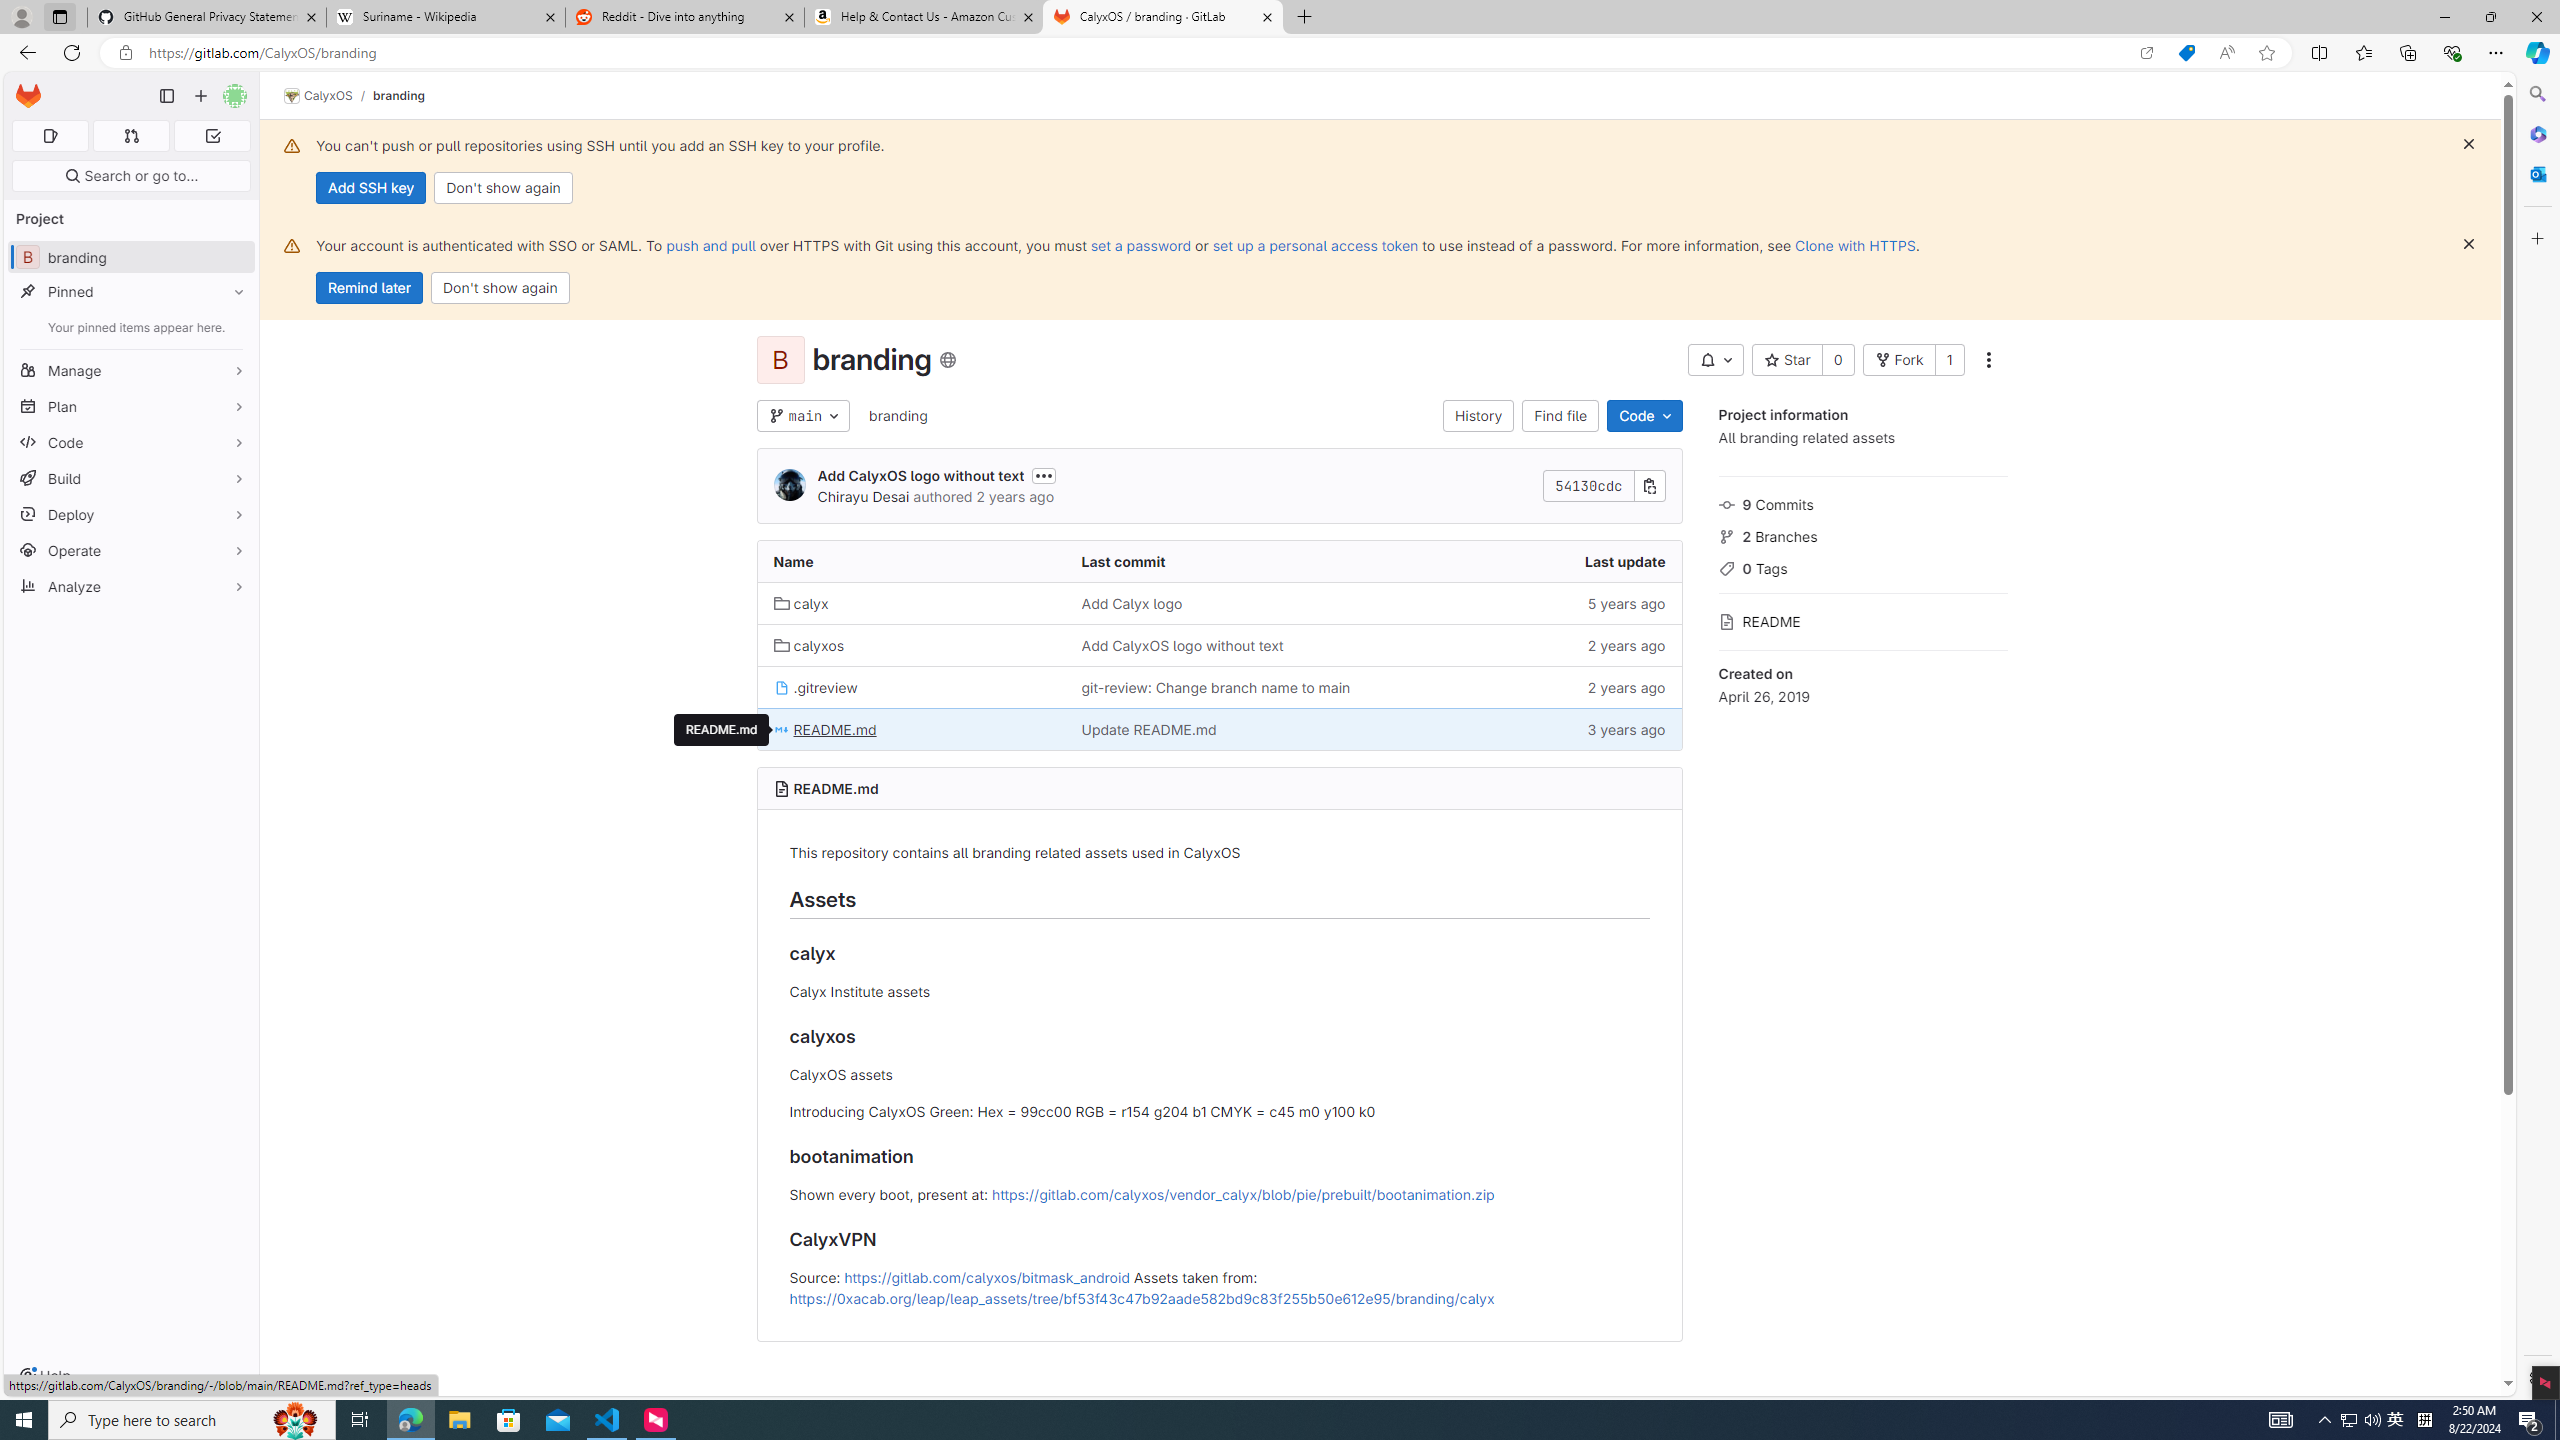 Image resolution: width=2560 pixels, height=1440 pixels. I want to click on Class: s16 icon, so click(946, 360).